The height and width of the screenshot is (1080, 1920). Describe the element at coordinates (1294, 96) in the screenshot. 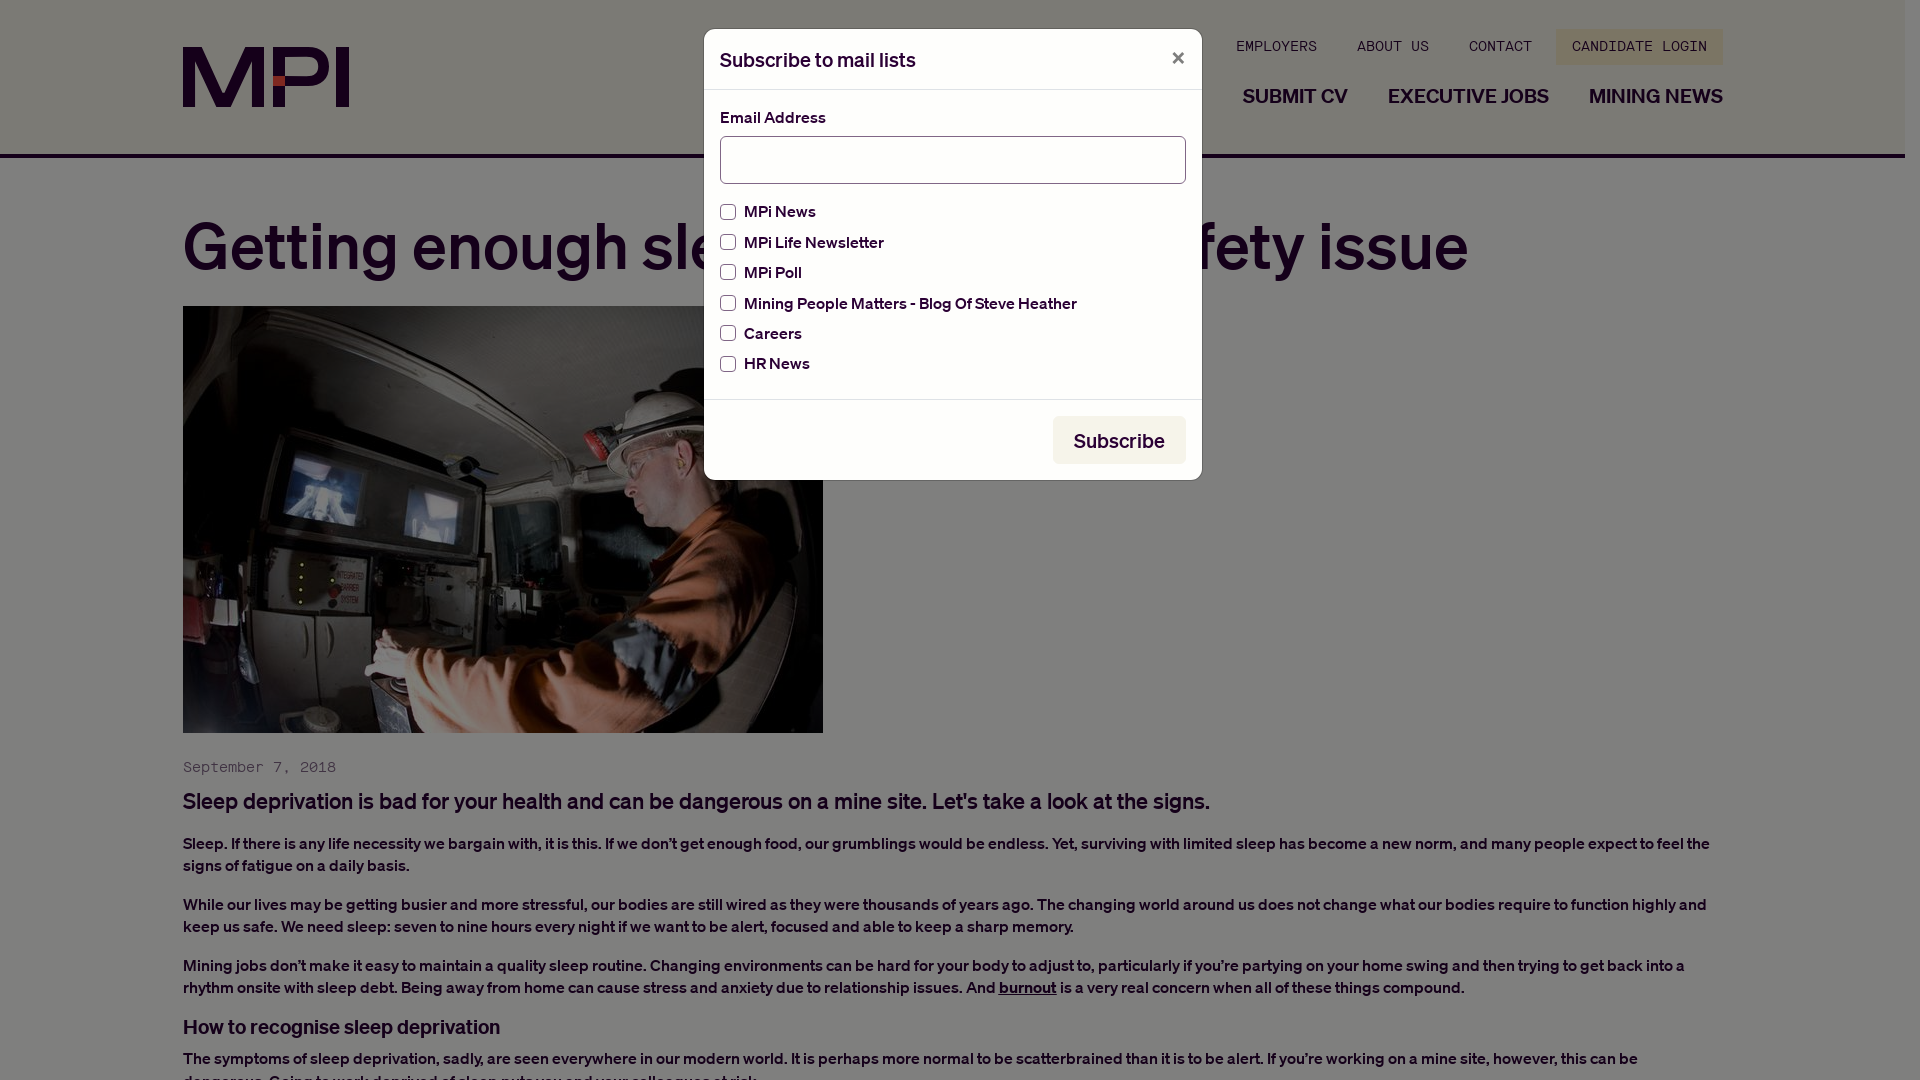

I see `SUBMIT CV` at that location.